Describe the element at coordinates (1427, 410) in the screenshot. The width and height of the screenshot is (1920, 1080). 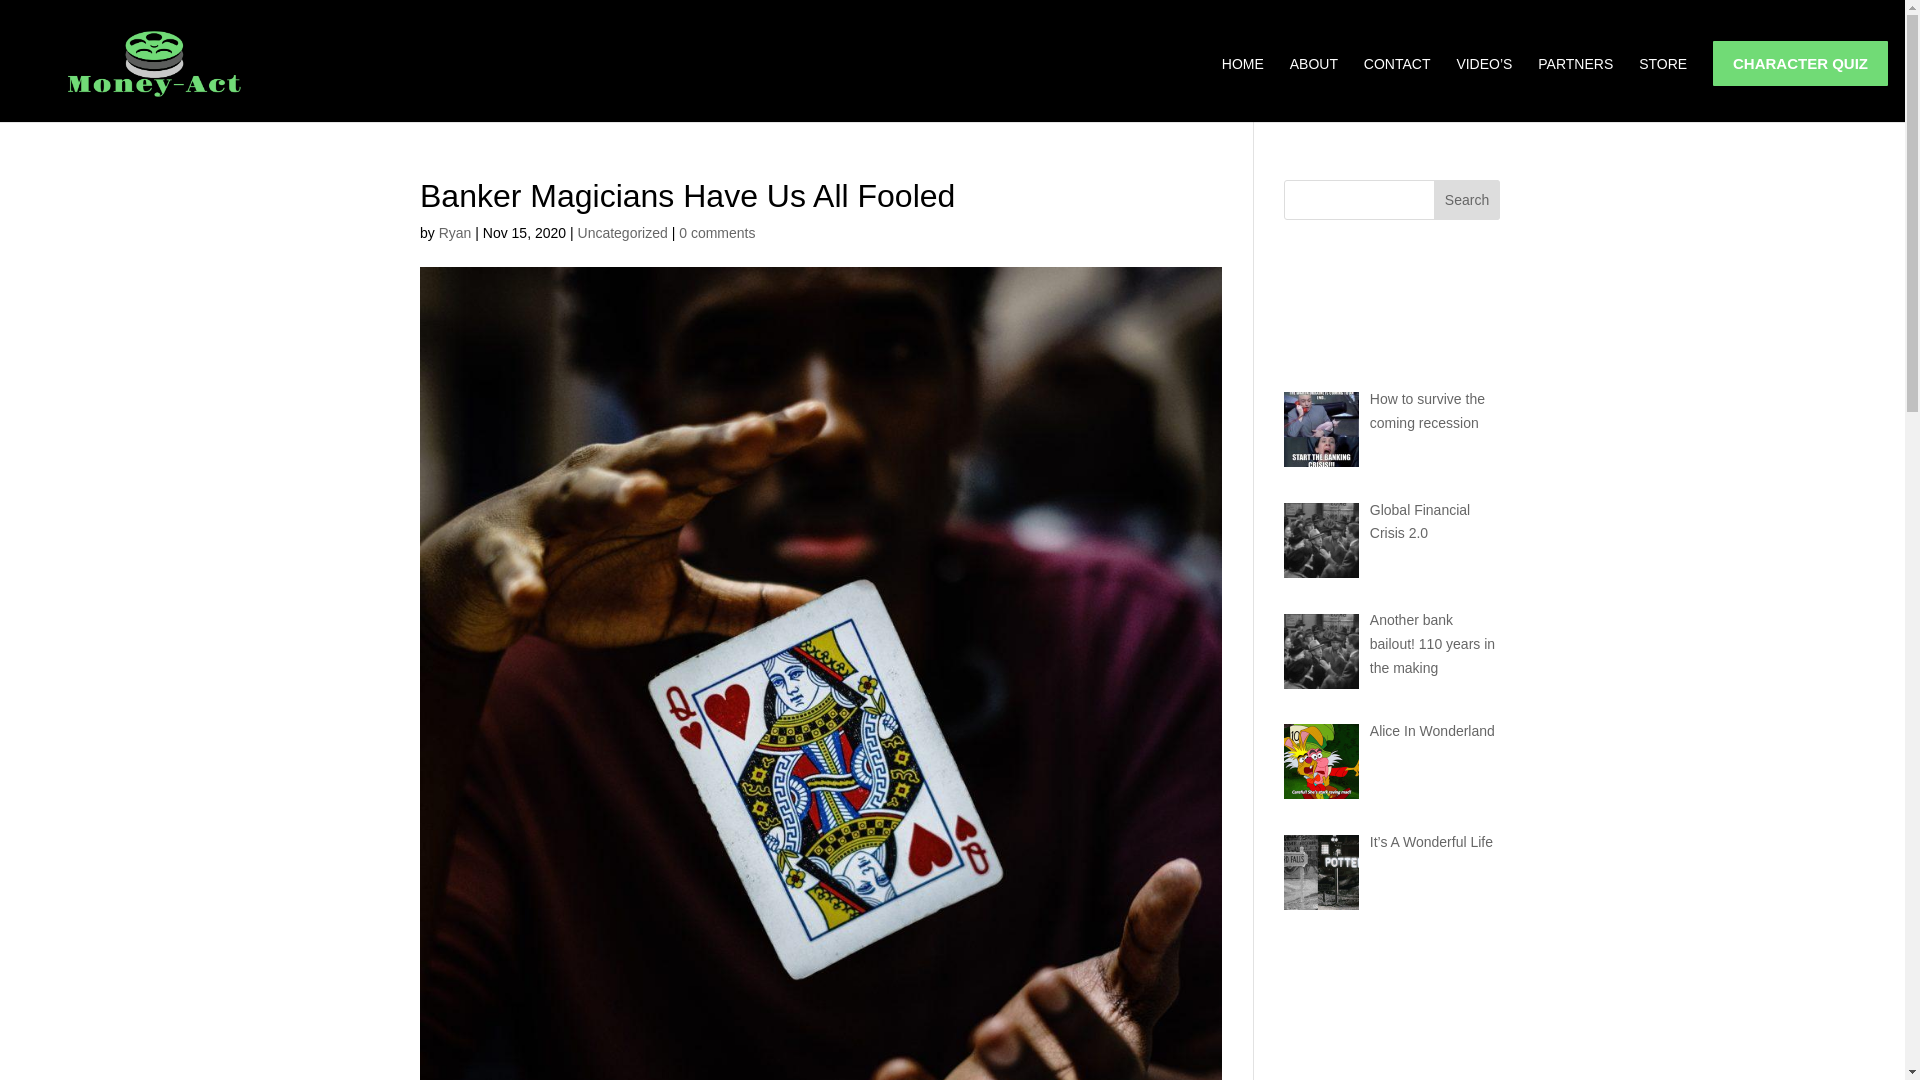
I see `How to survive the coming recession` at that location.